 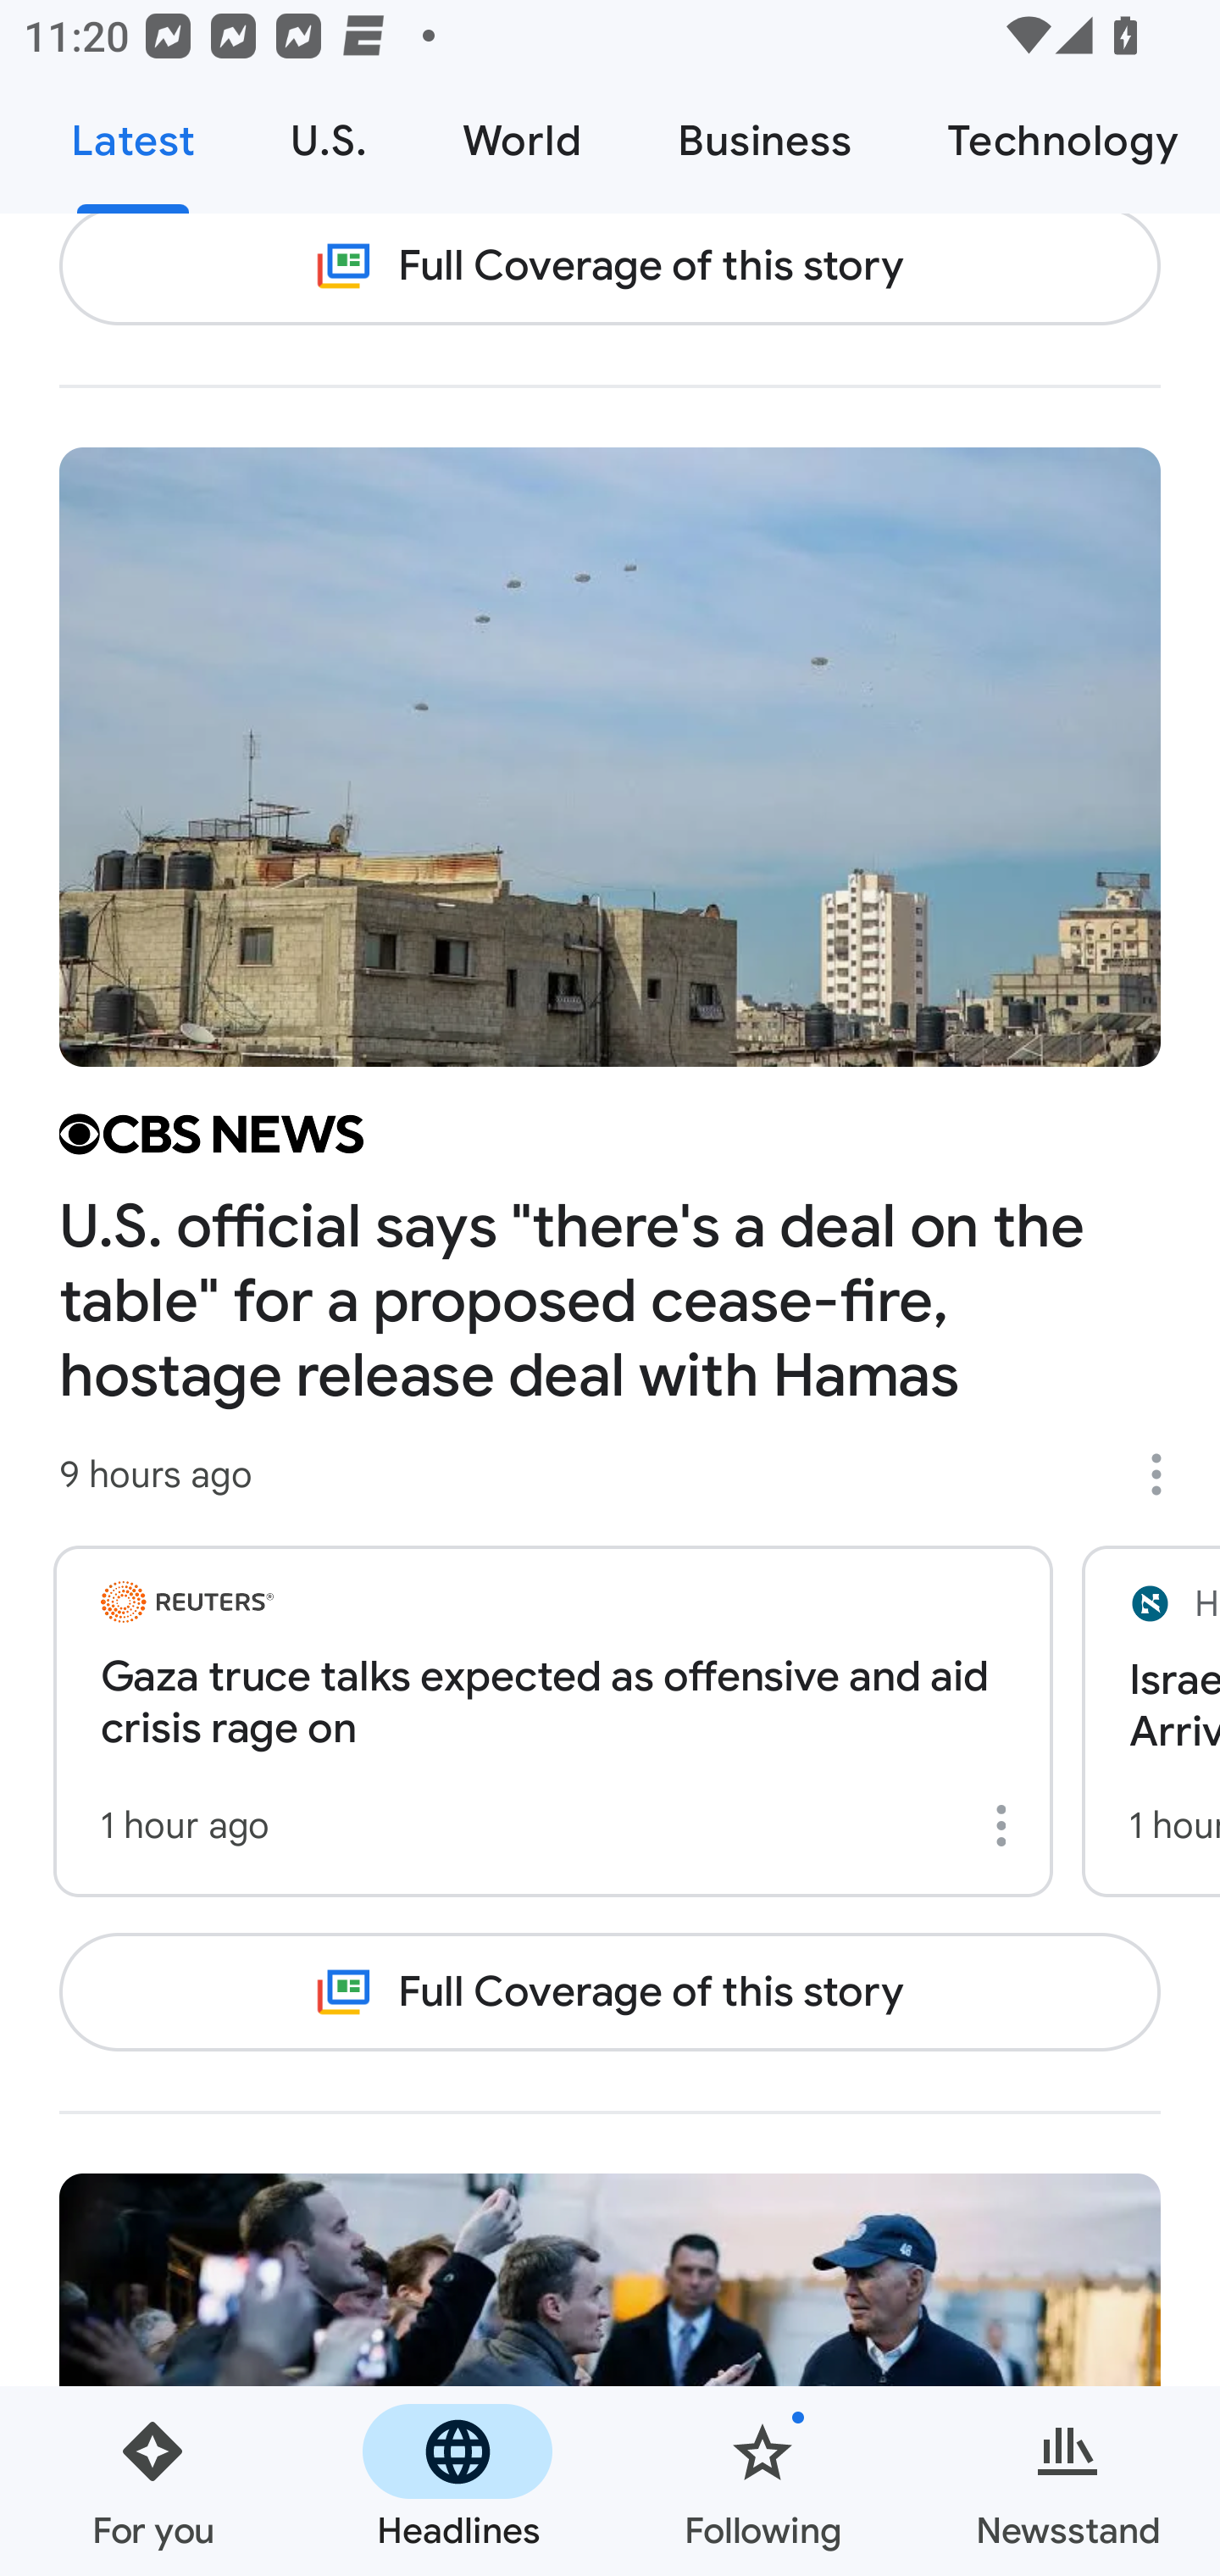 What do you see at coordinates (522, 142) in the screenshot?
I see `World` at bounding box center [522, 142].